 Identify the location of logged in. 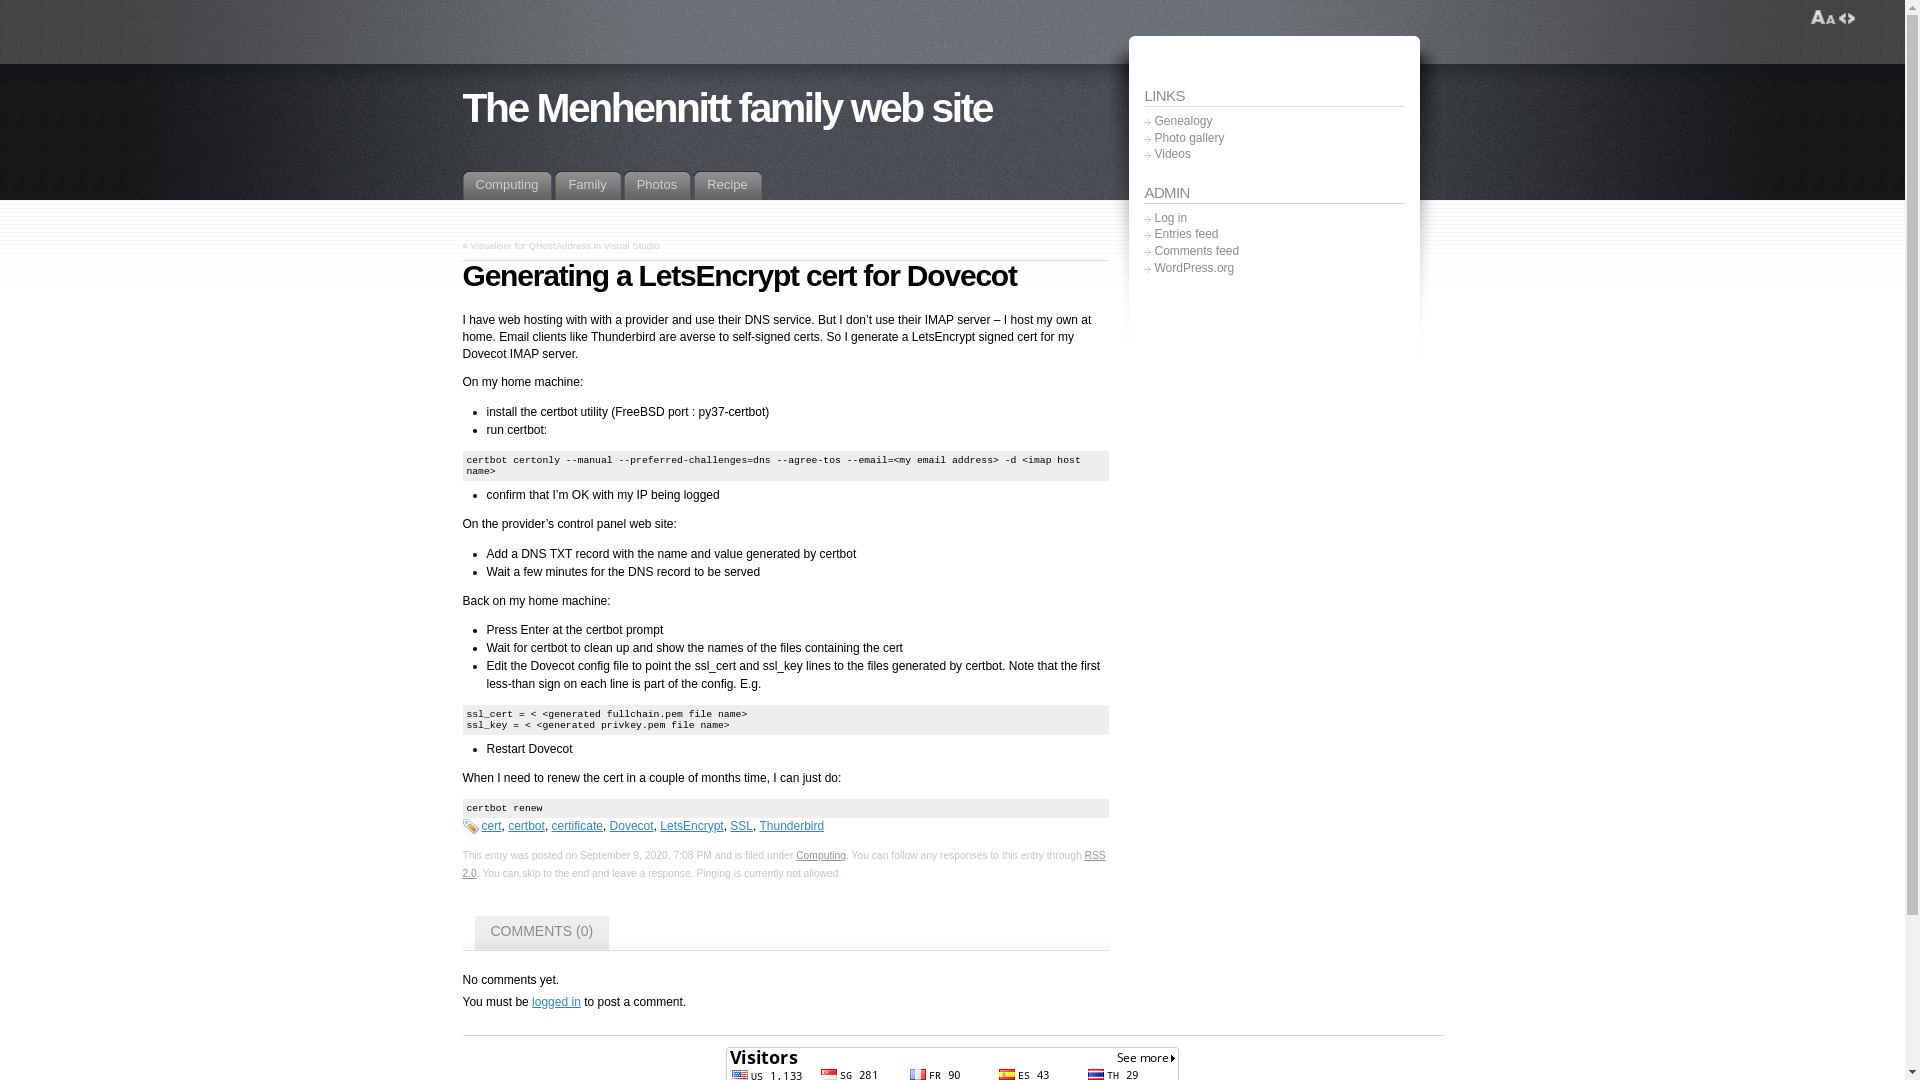
(556, 1002).